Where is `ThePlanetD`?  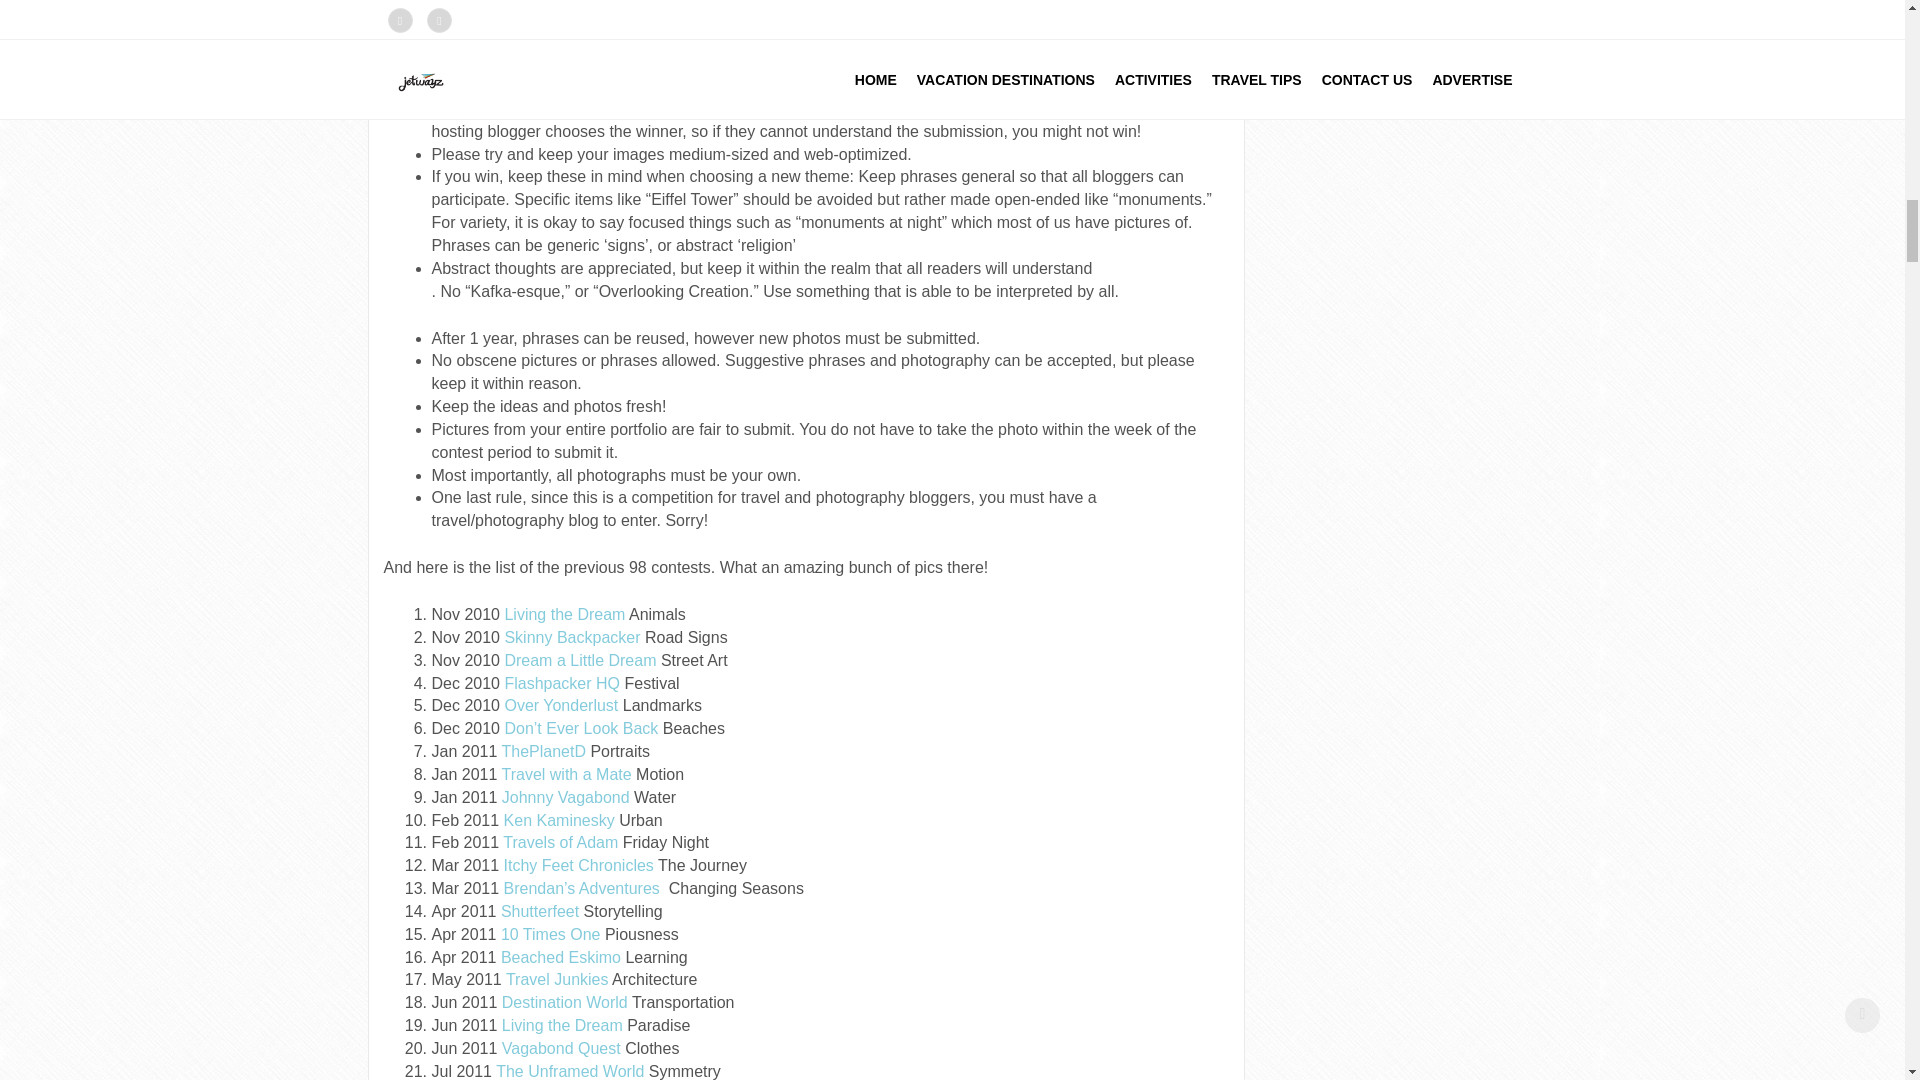
ThePlanetD is located at coordinates (544, 752).